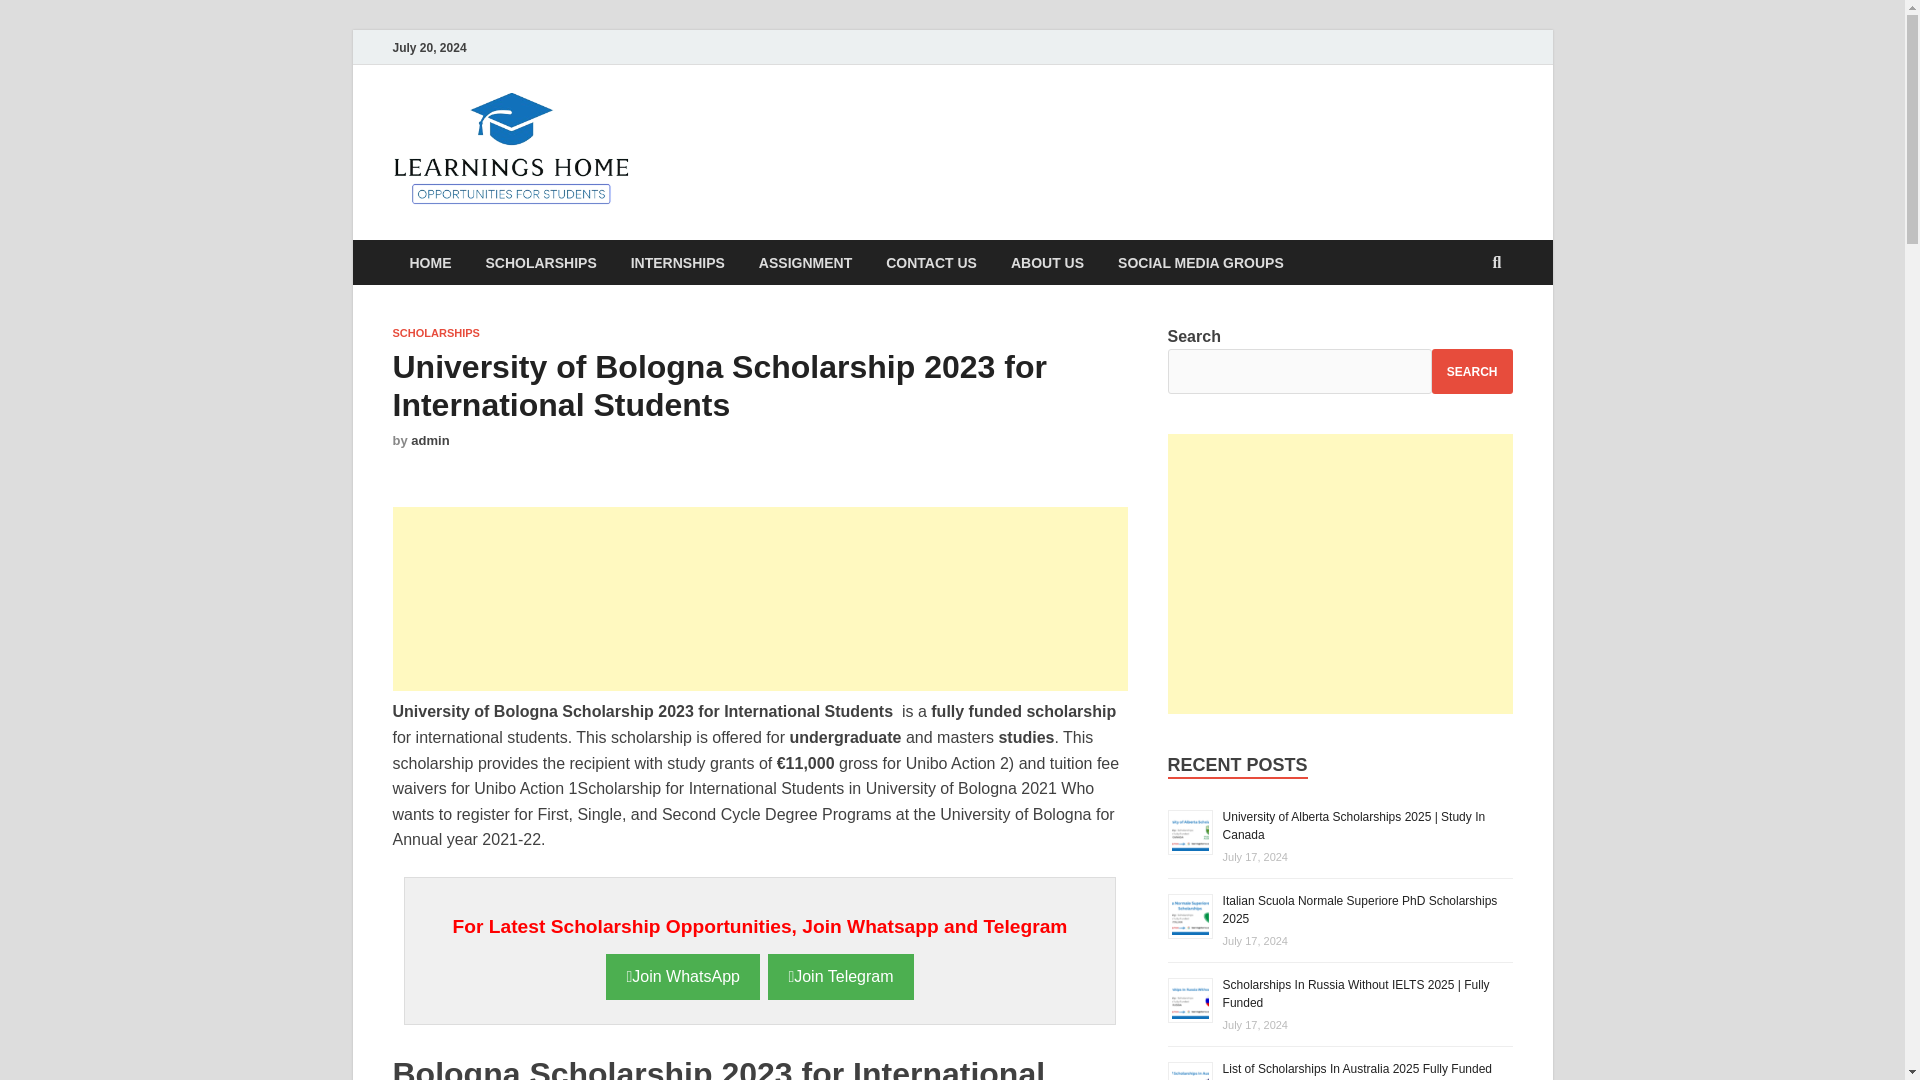 The height and width of the screenshot is (1080, 1920). What do you see at coordinates (805, 262) in the screenshot?
I see `ASSIGNMENT` at bounding box center [805, 262].